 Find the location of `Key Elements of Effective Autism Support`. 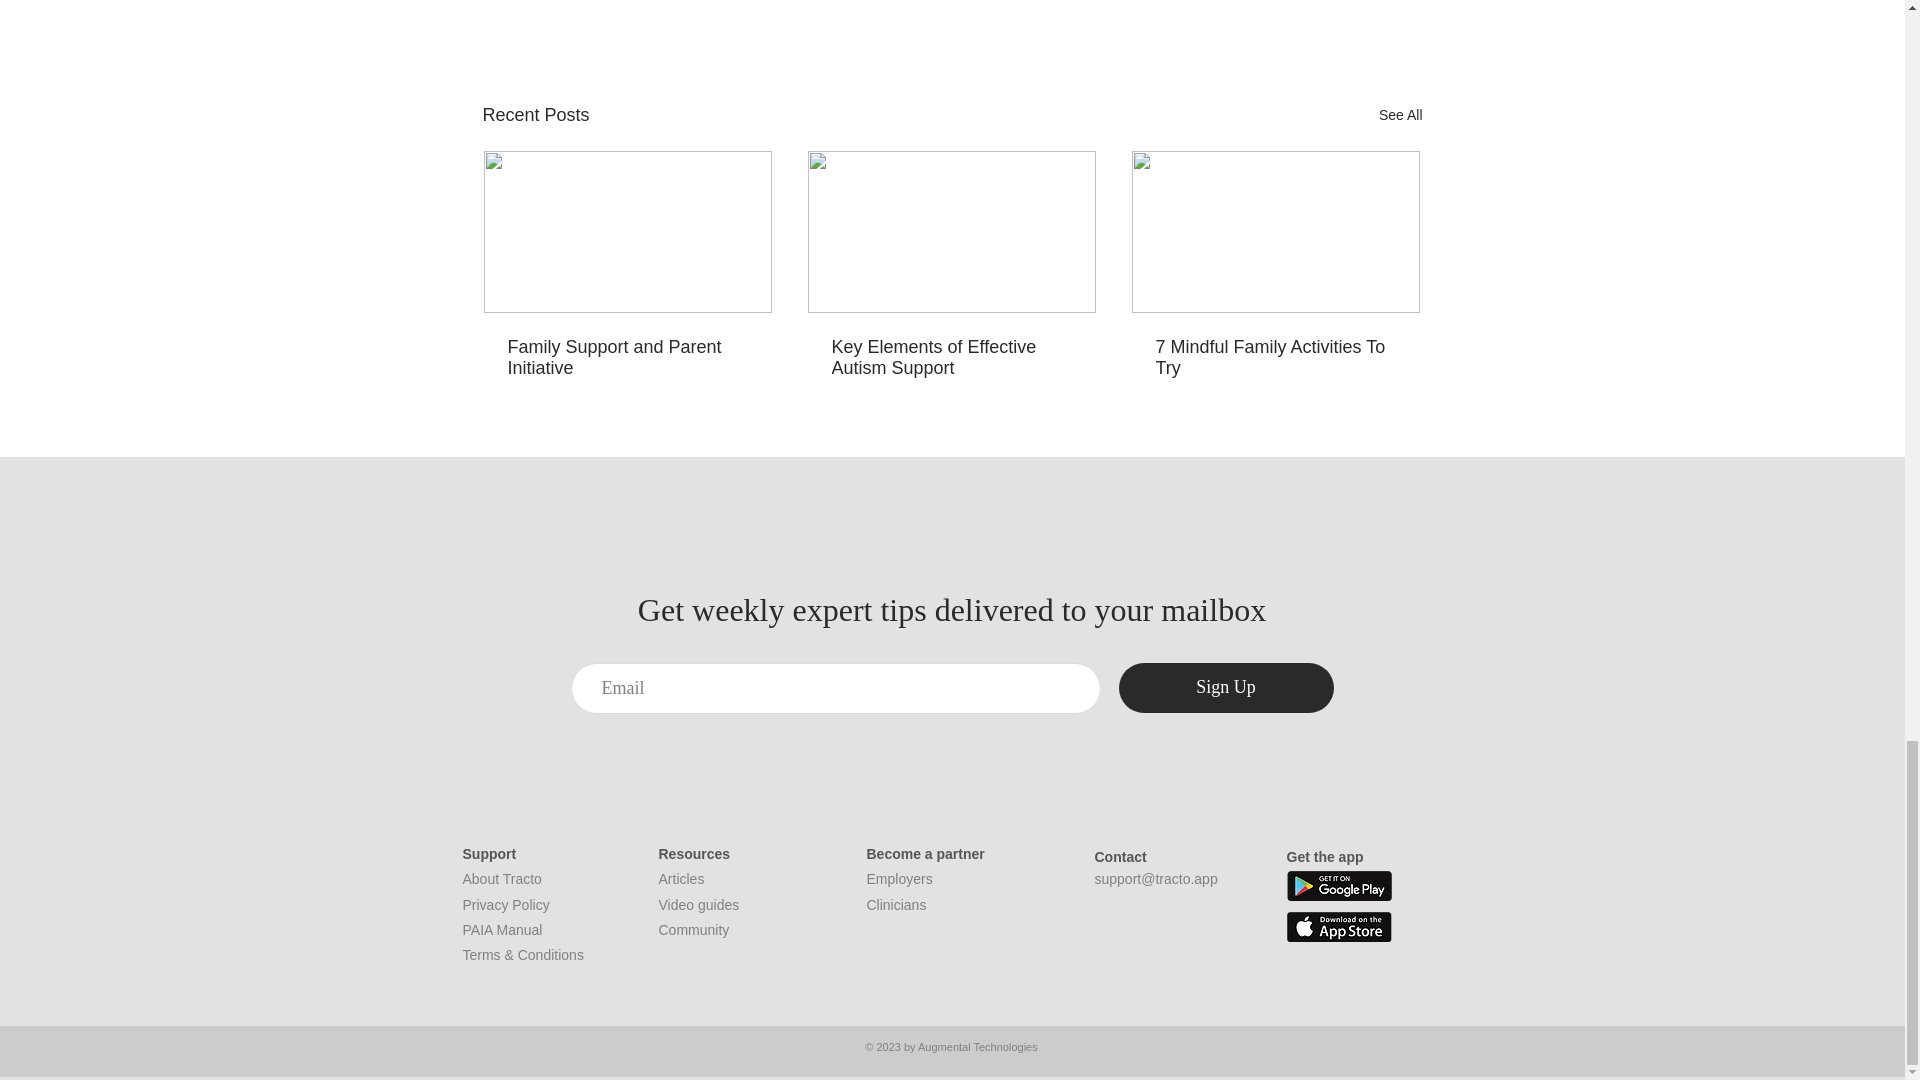

Key Elements of Effective Autism Support is located at coordinates (951, 358).